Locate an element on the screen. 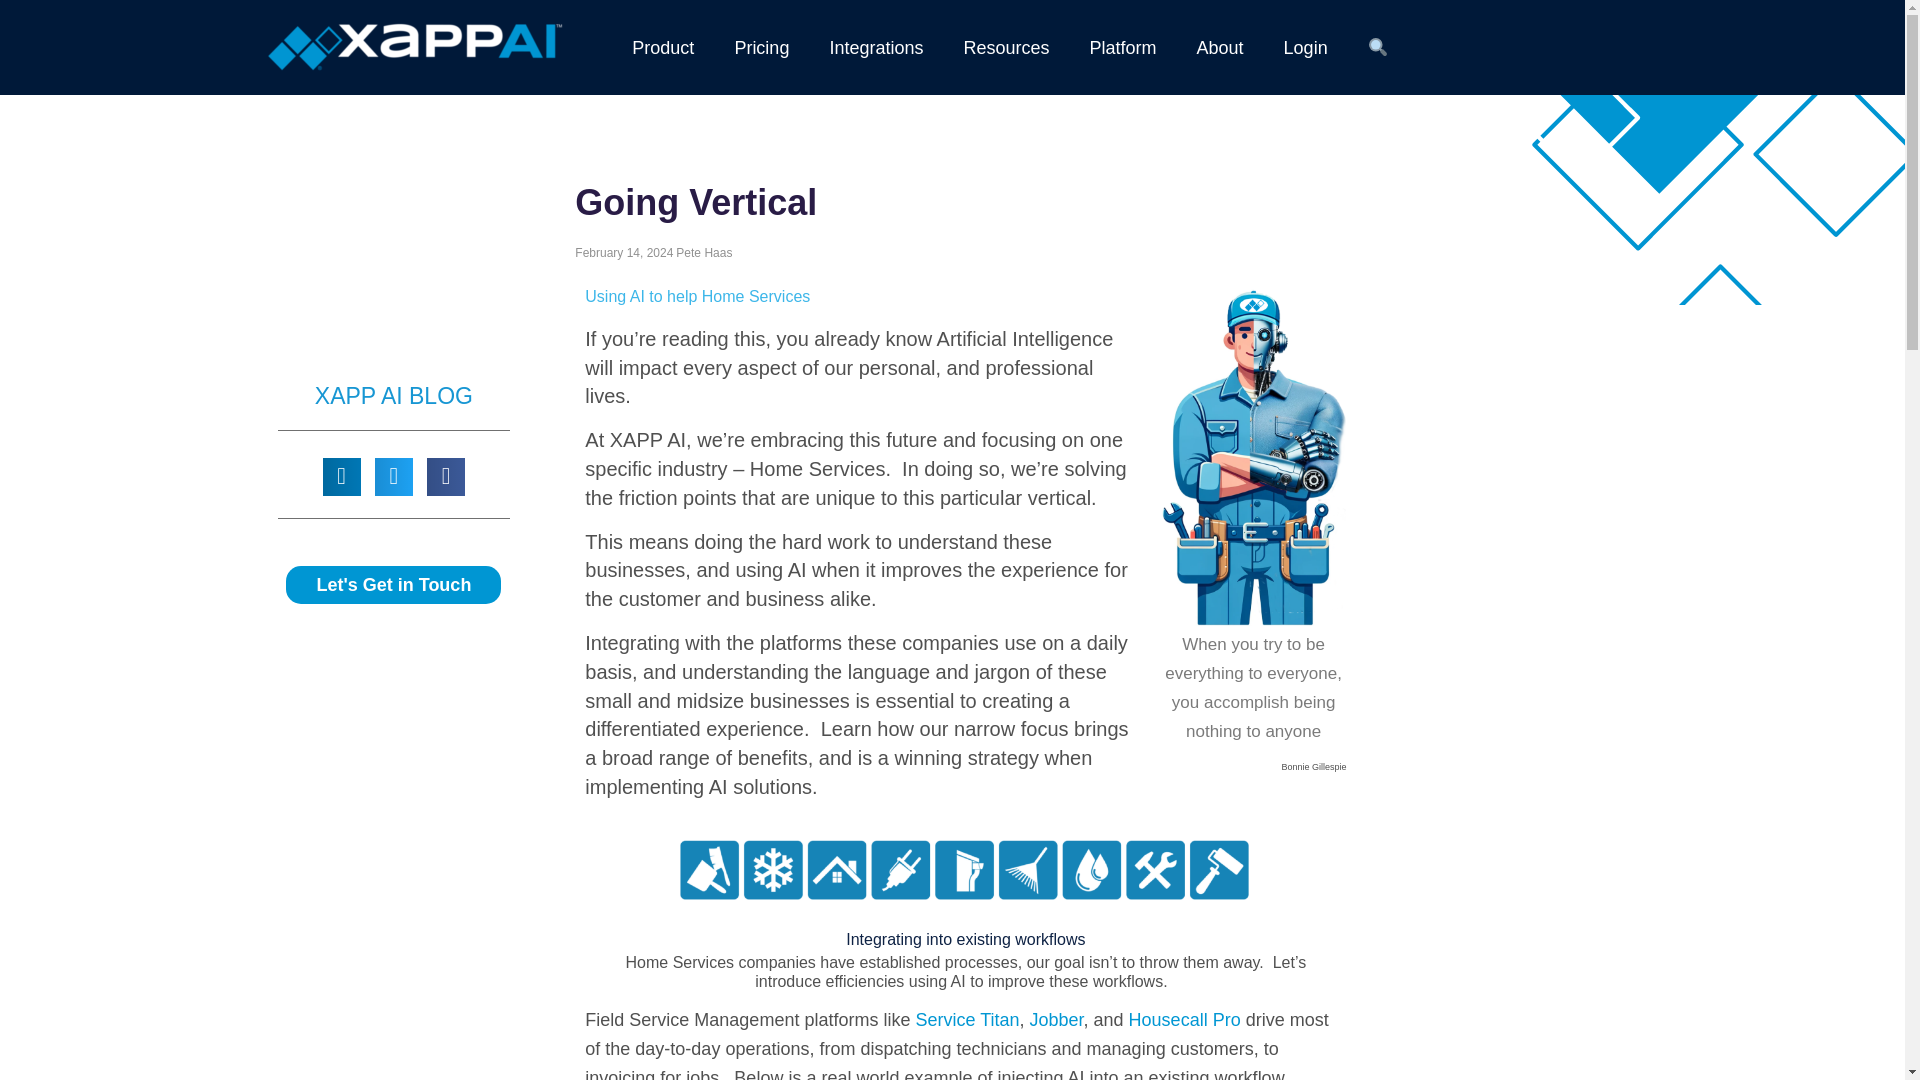 The width and height of the screenshot is (1920, 1080). Integrations is located at coordinates (875, 46).